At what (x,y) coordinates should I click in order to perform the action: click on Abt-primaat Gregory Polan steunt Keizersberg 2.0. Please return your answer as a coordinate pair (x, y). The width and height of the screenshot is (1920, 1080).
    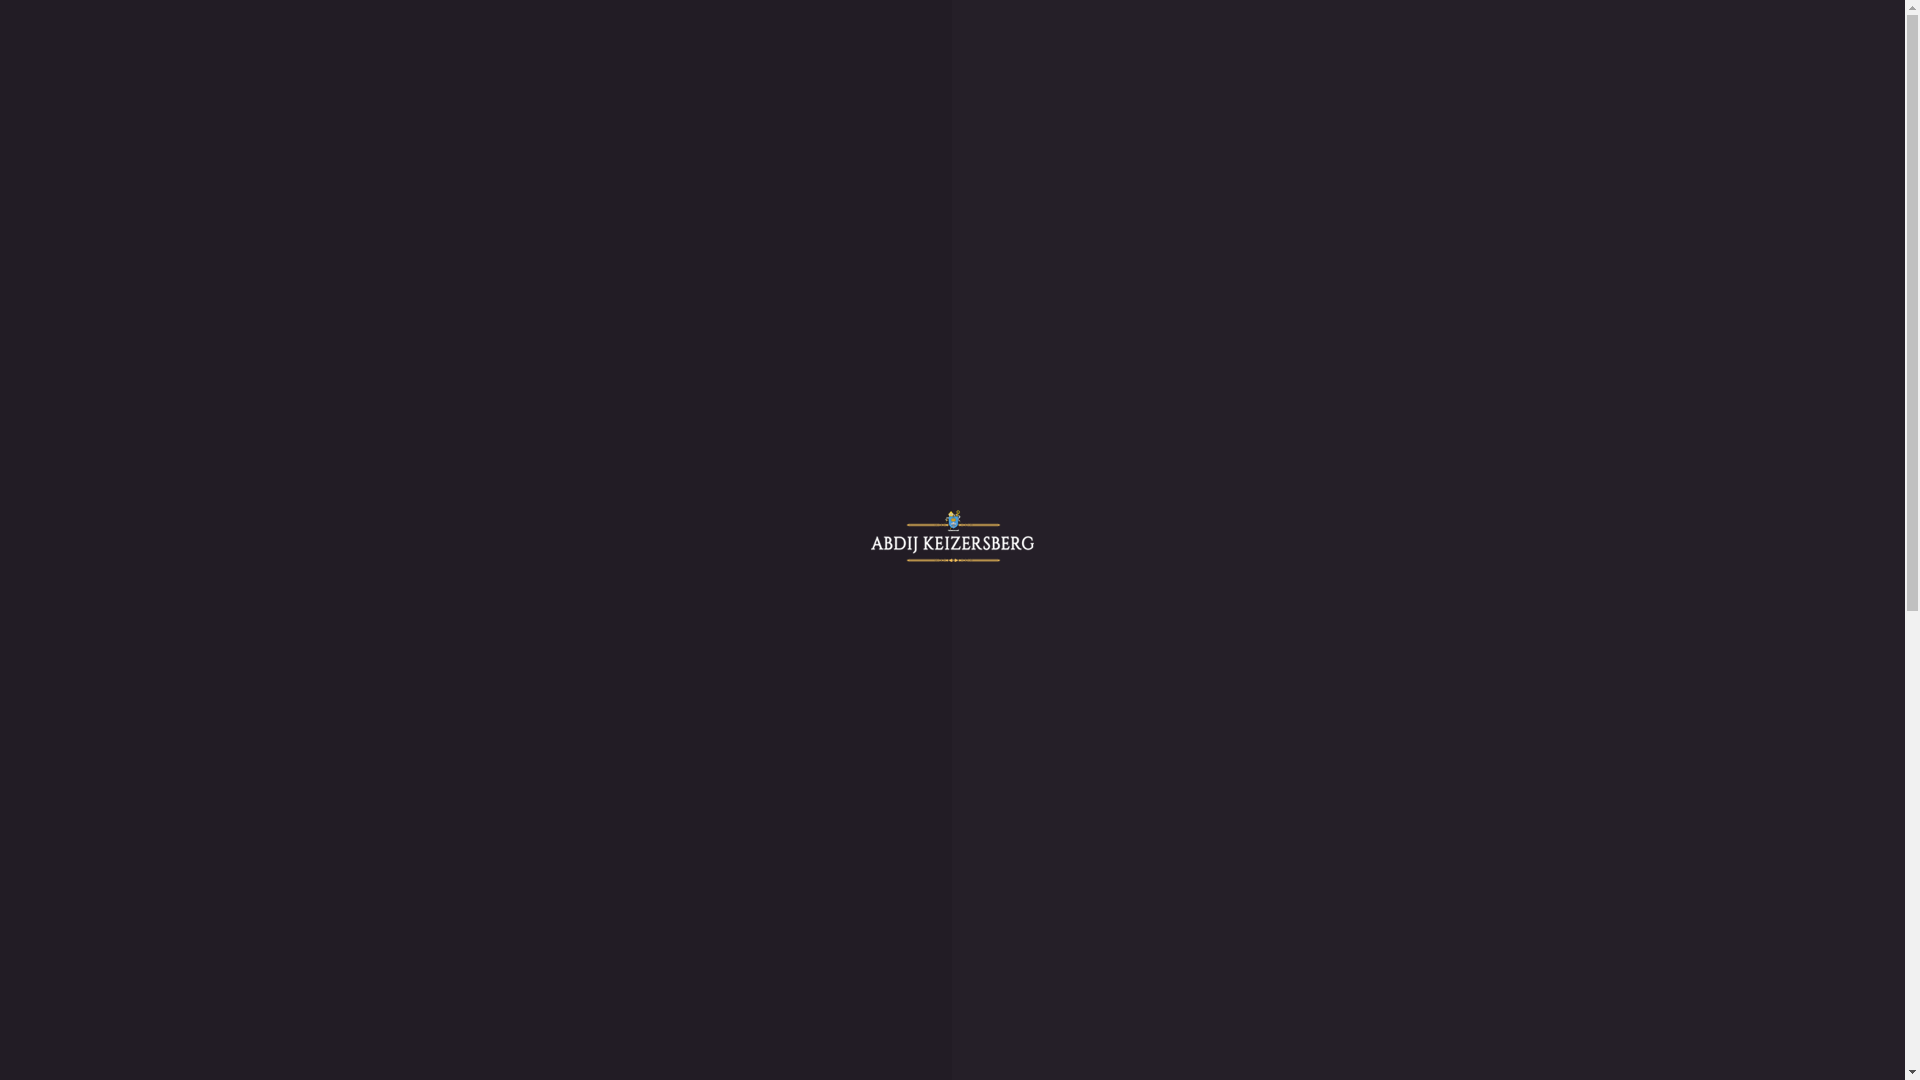
    Looking at the image, I should click on (250, 615).